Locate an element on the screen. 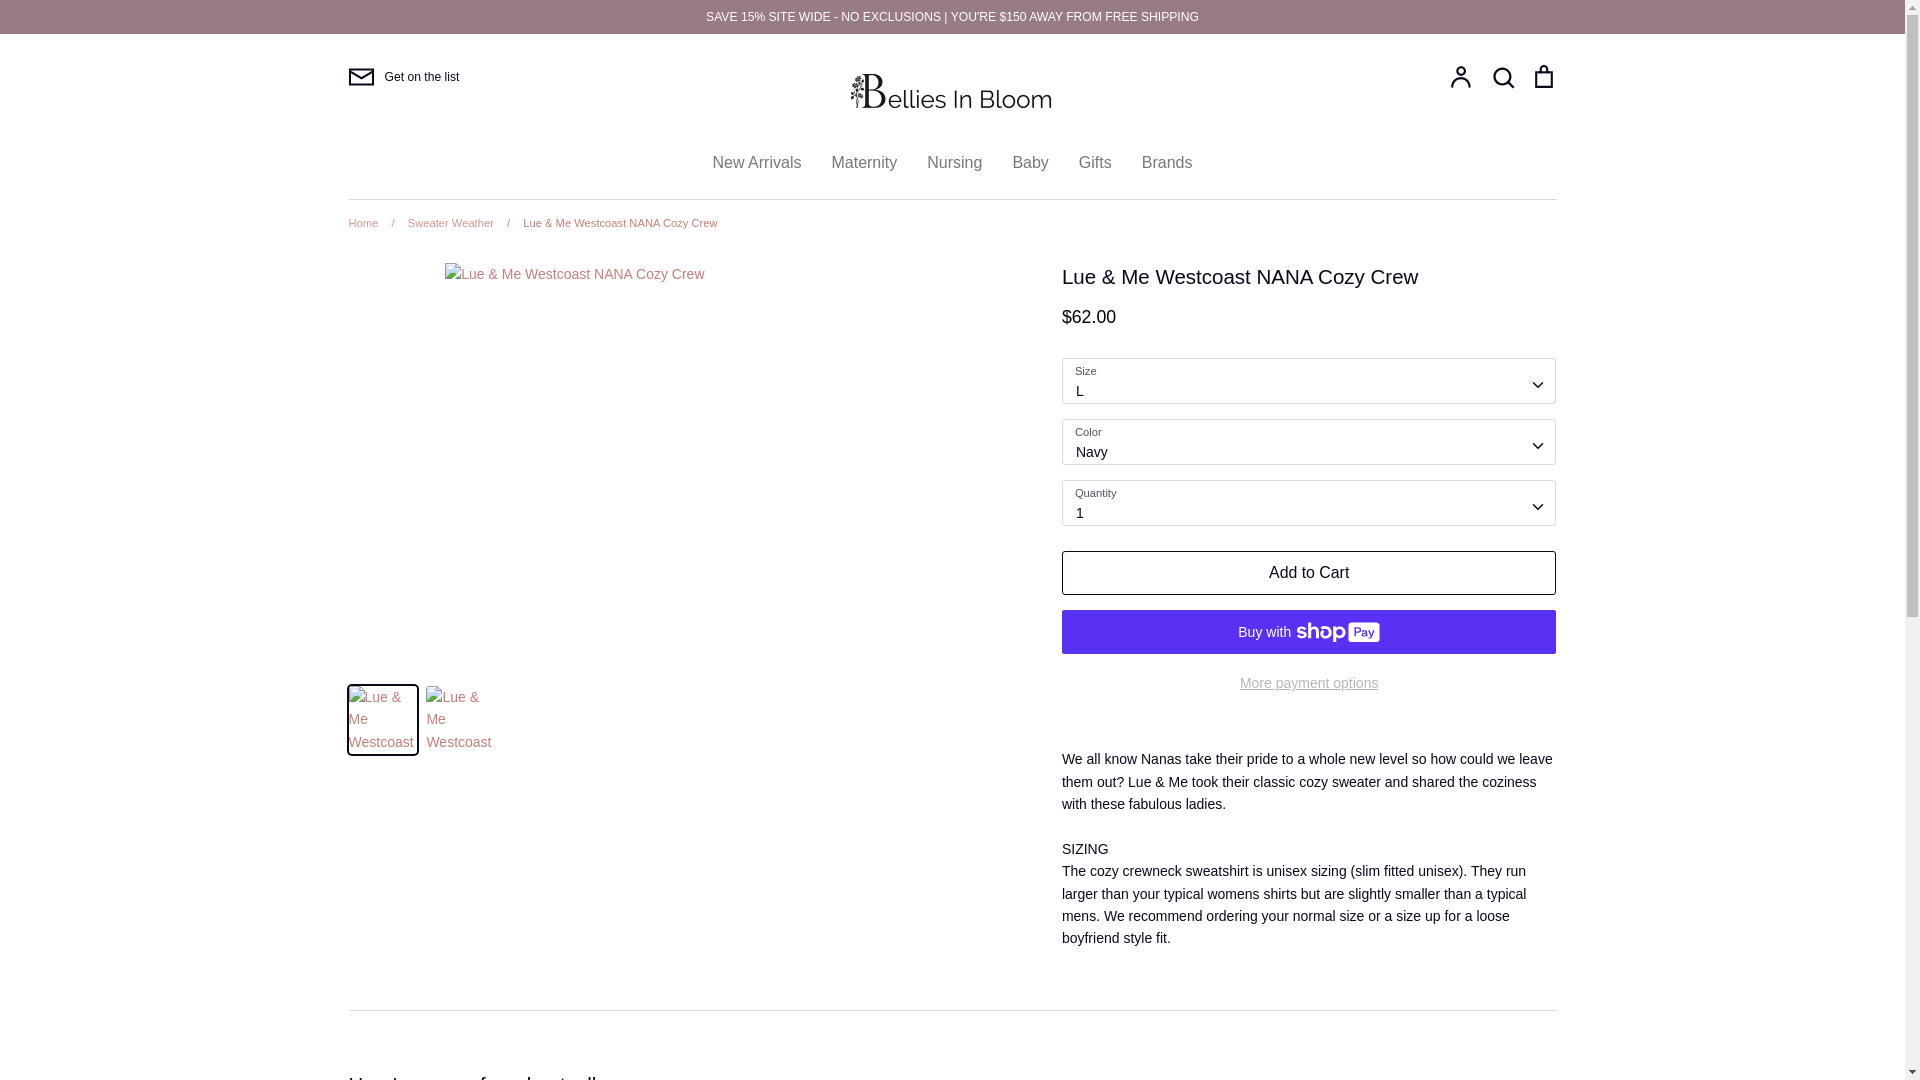  Maternity is located at coordinates (864, 162).